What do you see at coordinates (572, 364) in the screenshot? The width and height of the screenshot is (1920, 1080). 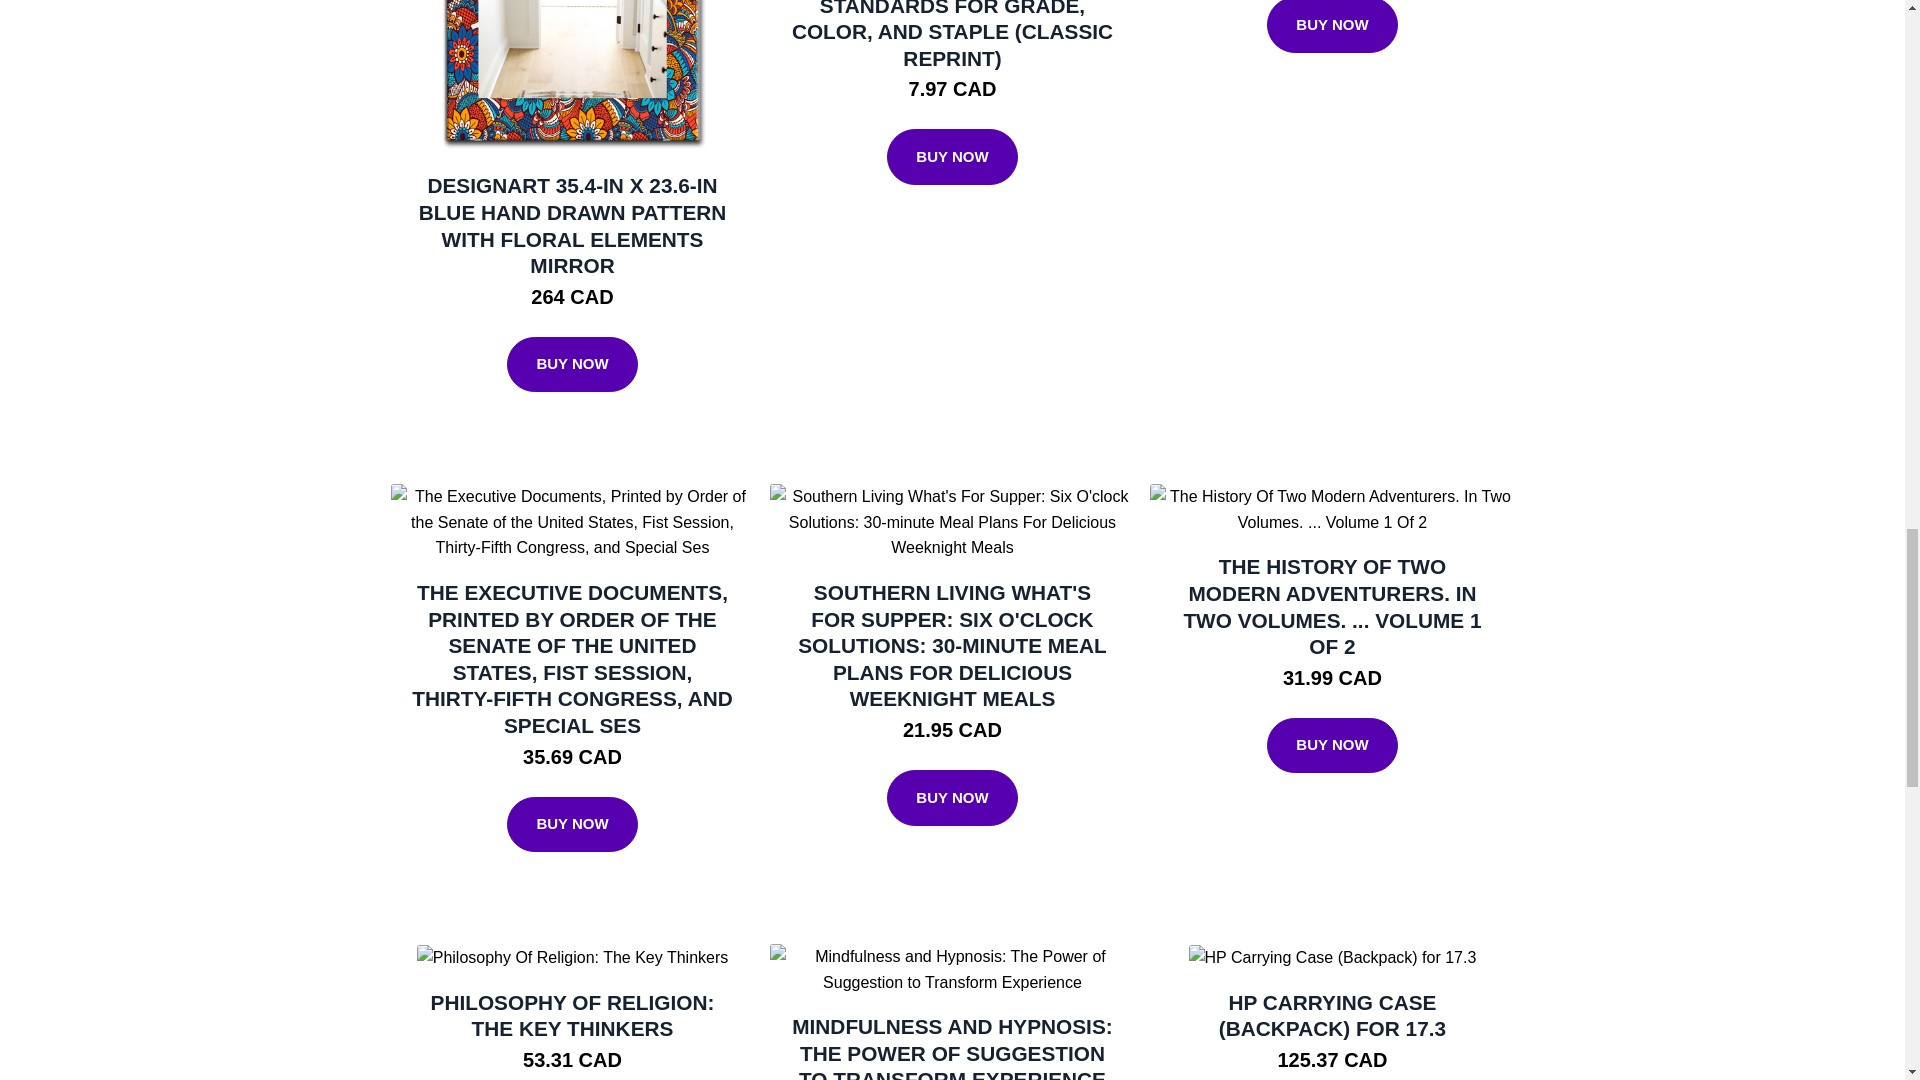 I see `BUY NOW` at bounding box center [572, 364].